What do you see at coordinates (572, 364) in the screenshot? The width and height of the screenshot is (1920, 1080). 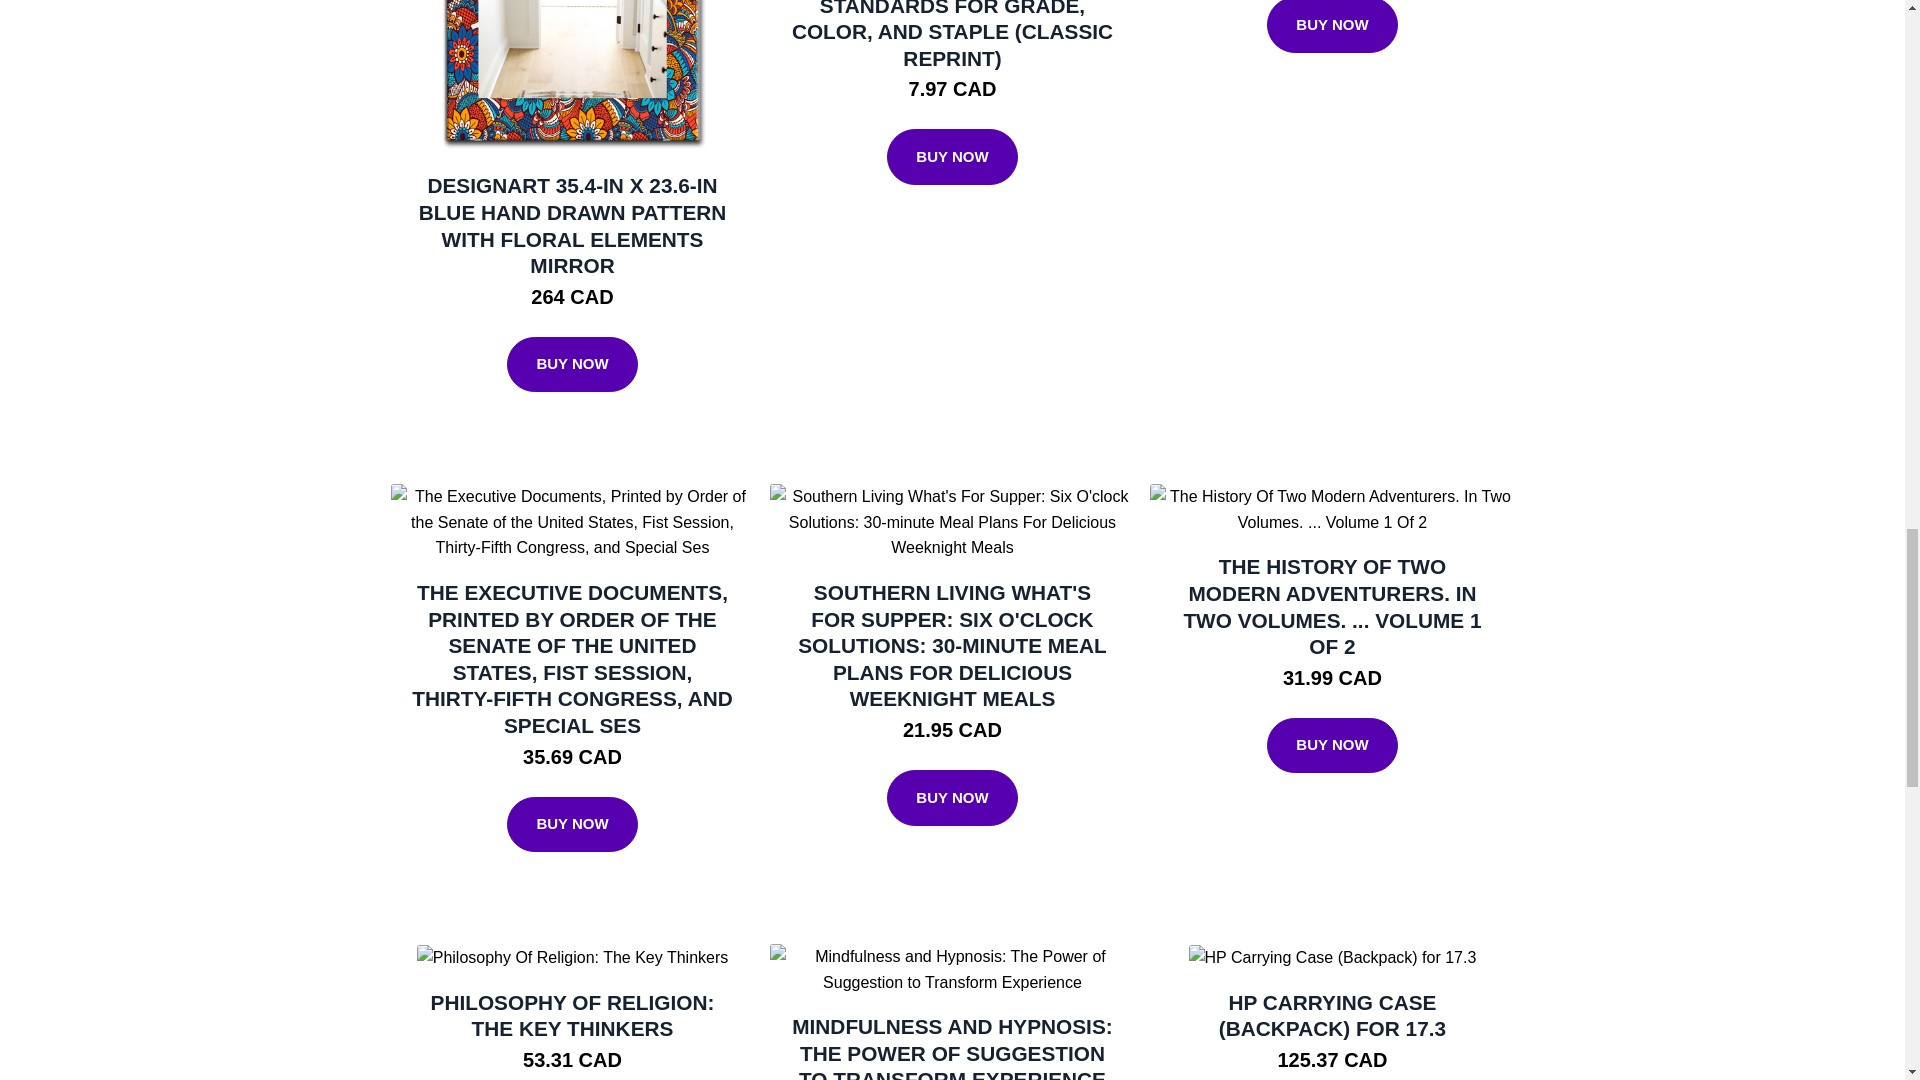 I see `BUY NOW` at bounding box center [572, 364].